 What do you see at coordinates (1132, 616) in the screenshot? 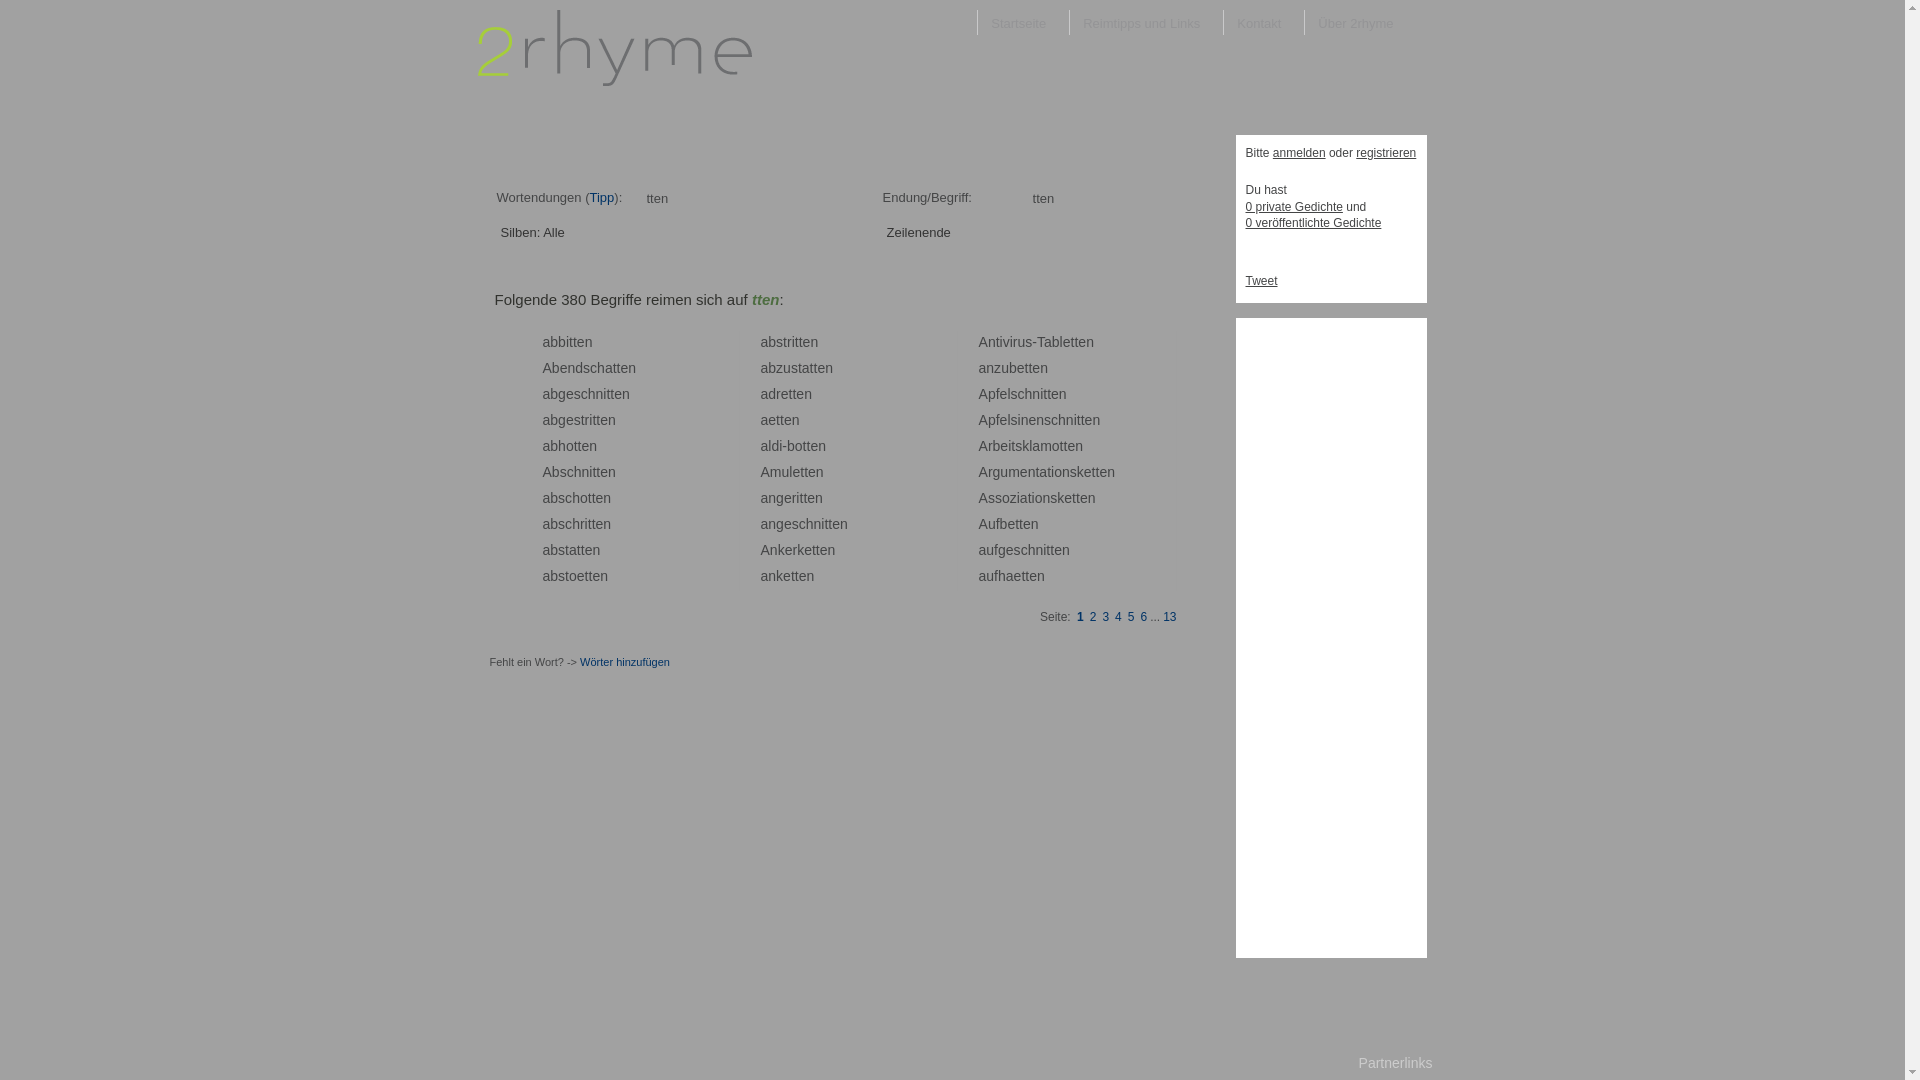
I see `5` at bounding box center [1132, 616].